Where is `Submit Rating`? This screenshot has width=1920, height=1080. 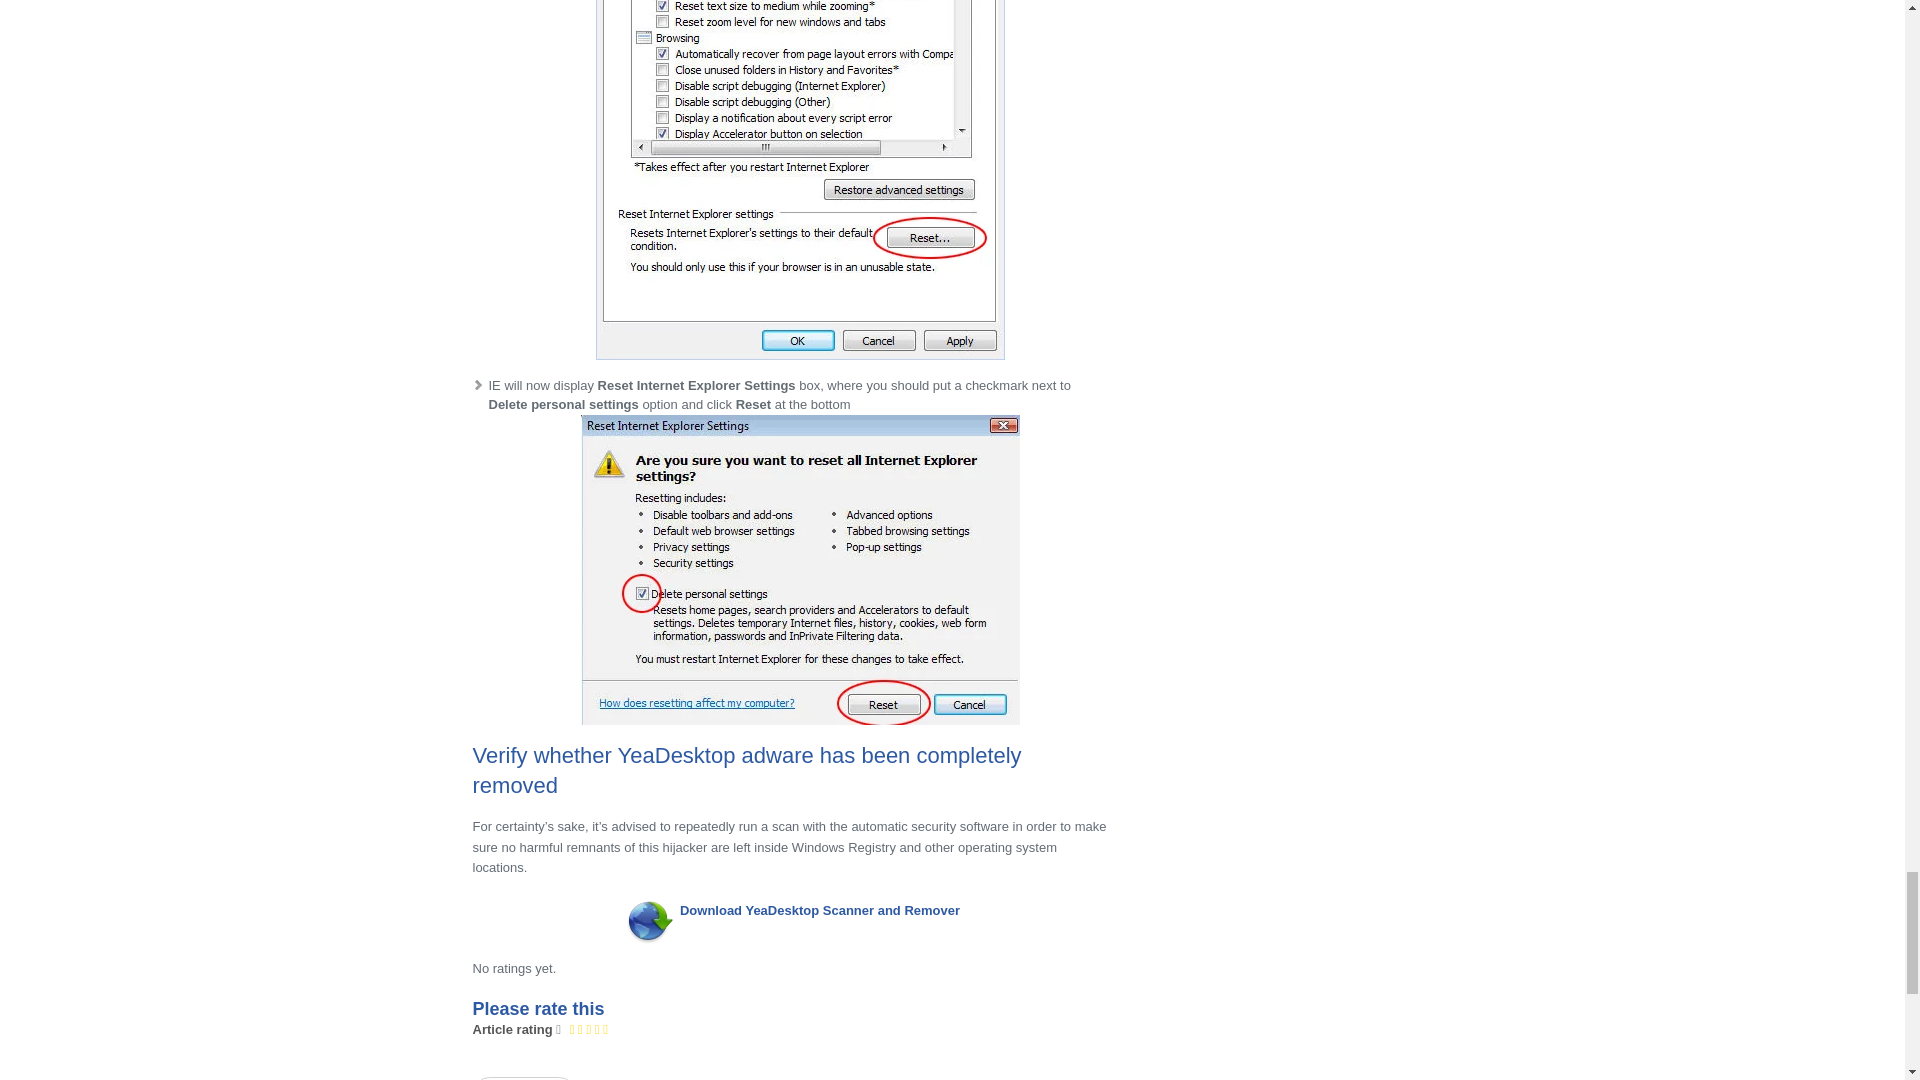 Submit Rating is located at coordinates (524, 1078).